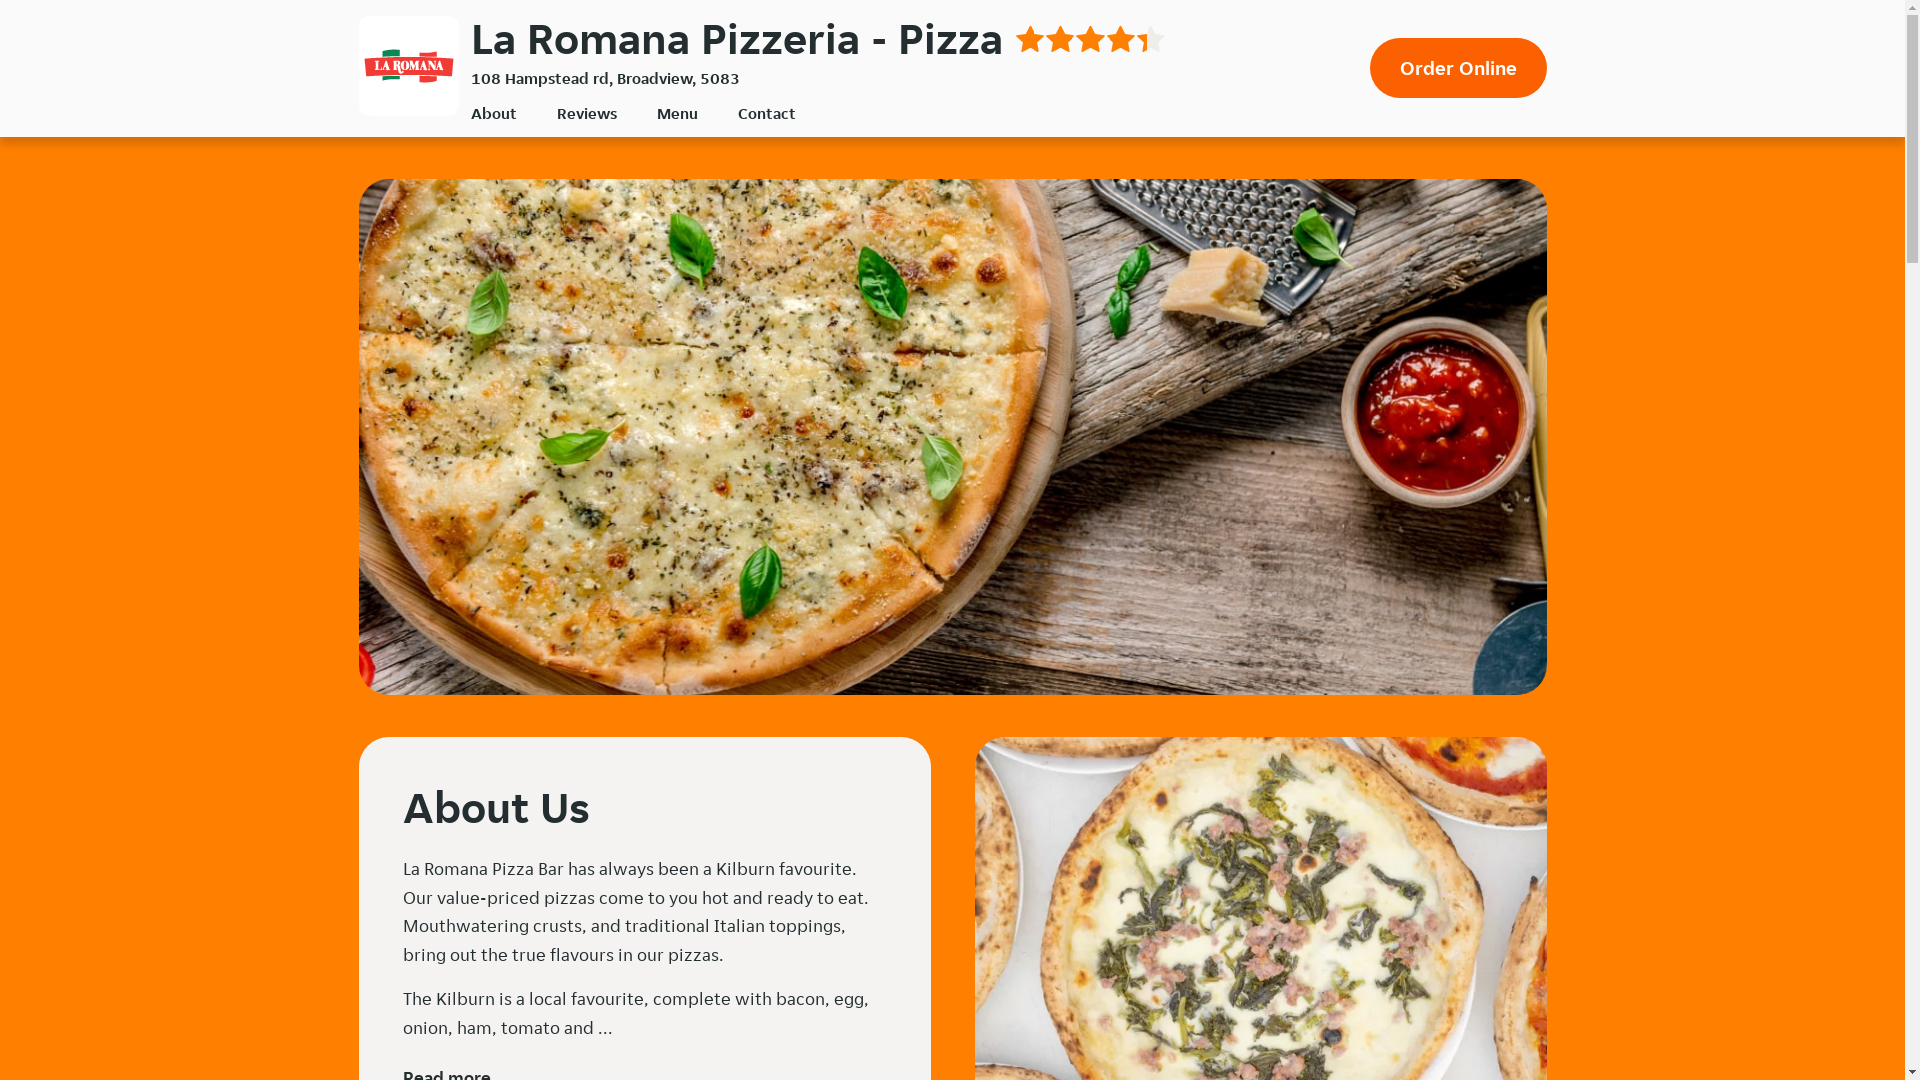 This screenshot has height=1080, width=1920. Describe the element at coordinates (408, 66) in the screenshot. I see `La Romana Pizzeria` at that location.